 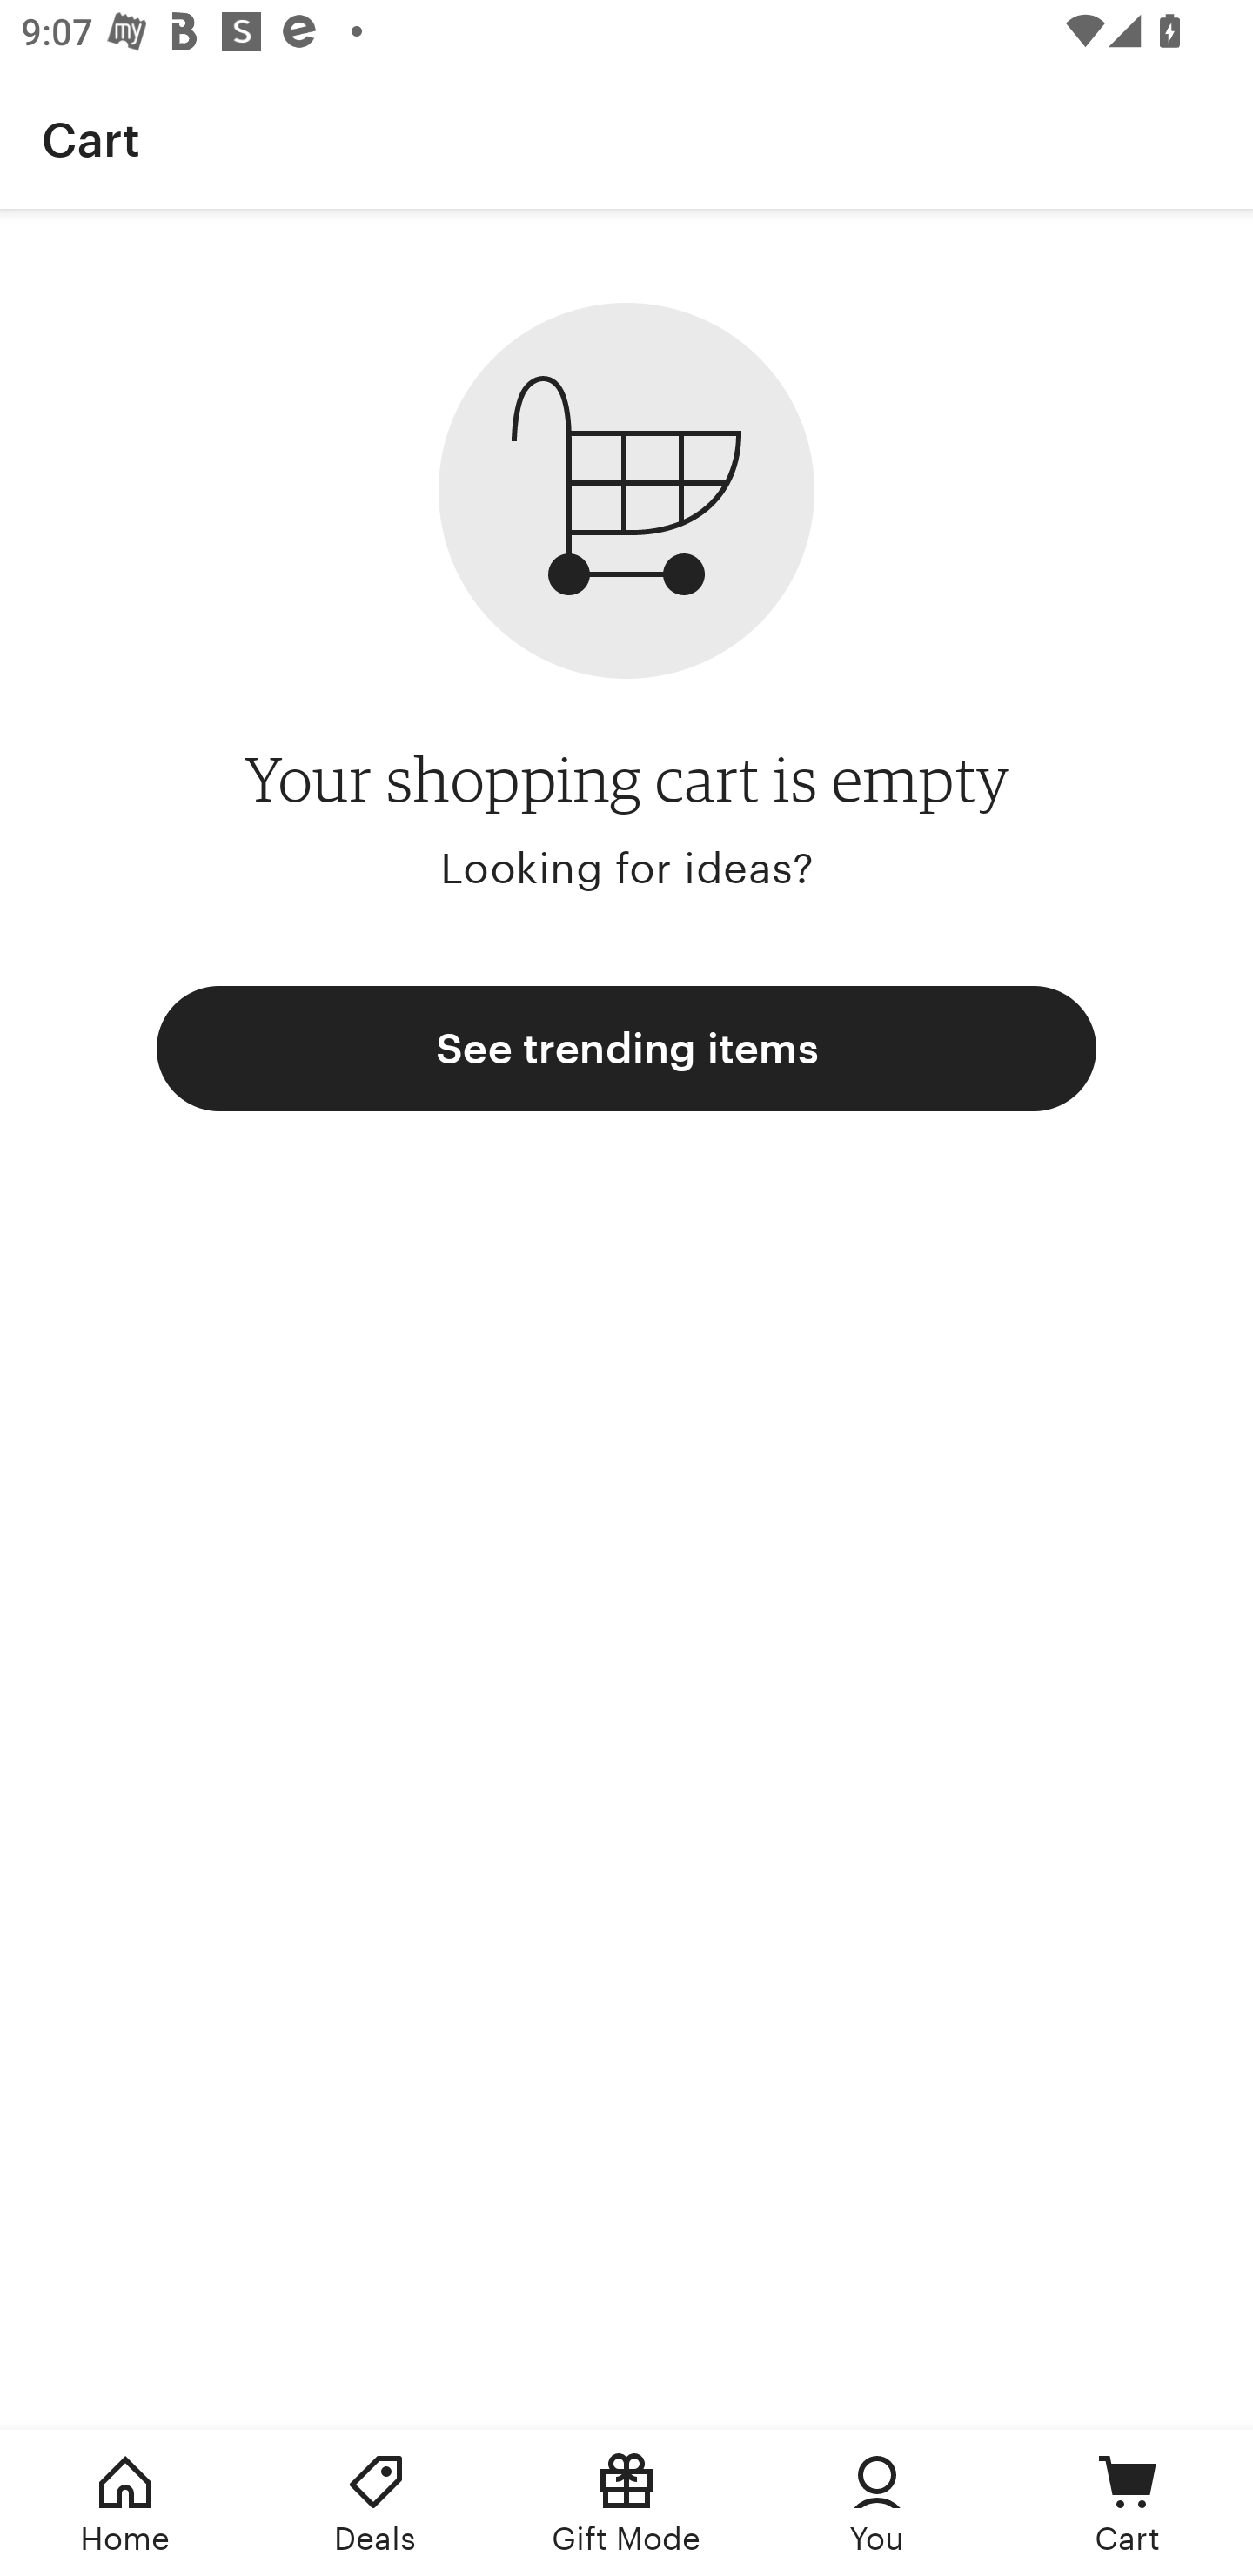 What do you see at coordinates (376, 2503) in the screenshot?
I see `Deals` at bounding box center [376, 2503].